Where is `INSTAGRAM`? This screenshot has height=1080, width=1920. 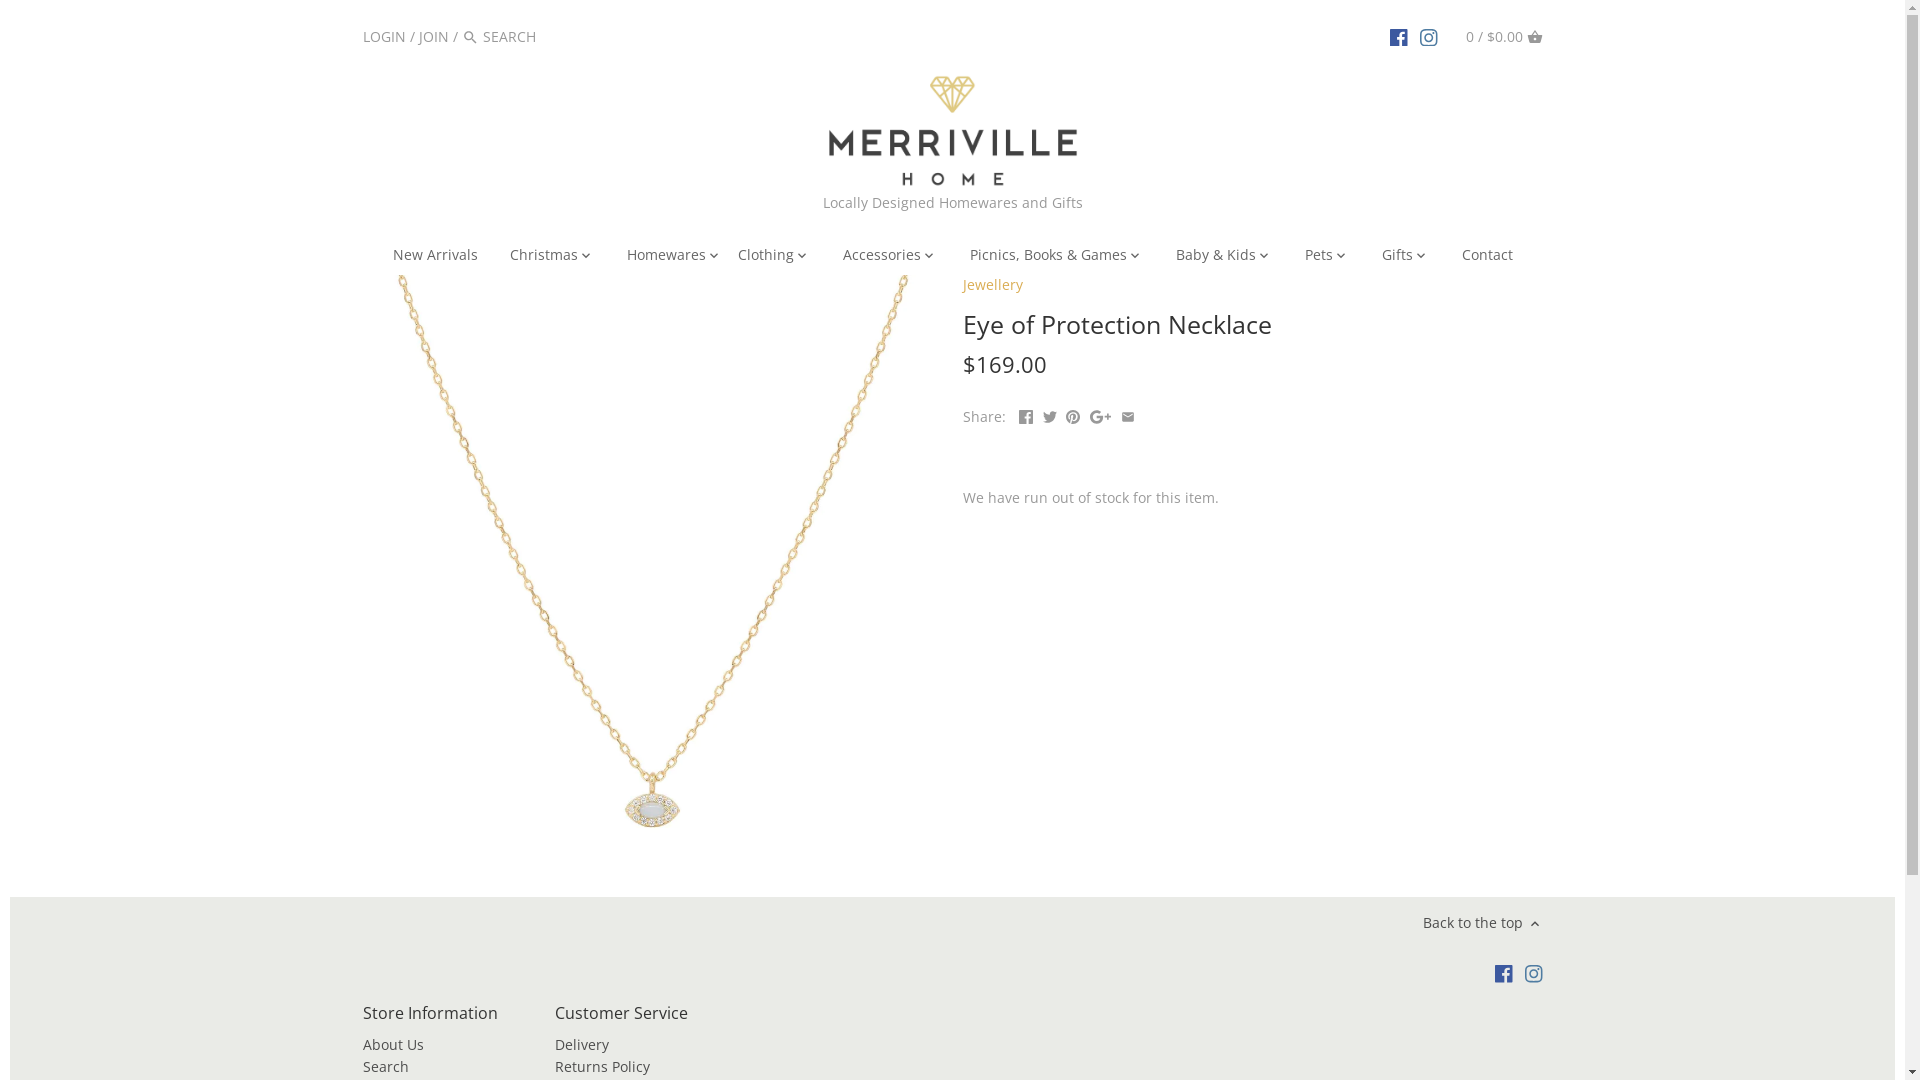 INSTAGRAM is located at coordinates (1429, 36).